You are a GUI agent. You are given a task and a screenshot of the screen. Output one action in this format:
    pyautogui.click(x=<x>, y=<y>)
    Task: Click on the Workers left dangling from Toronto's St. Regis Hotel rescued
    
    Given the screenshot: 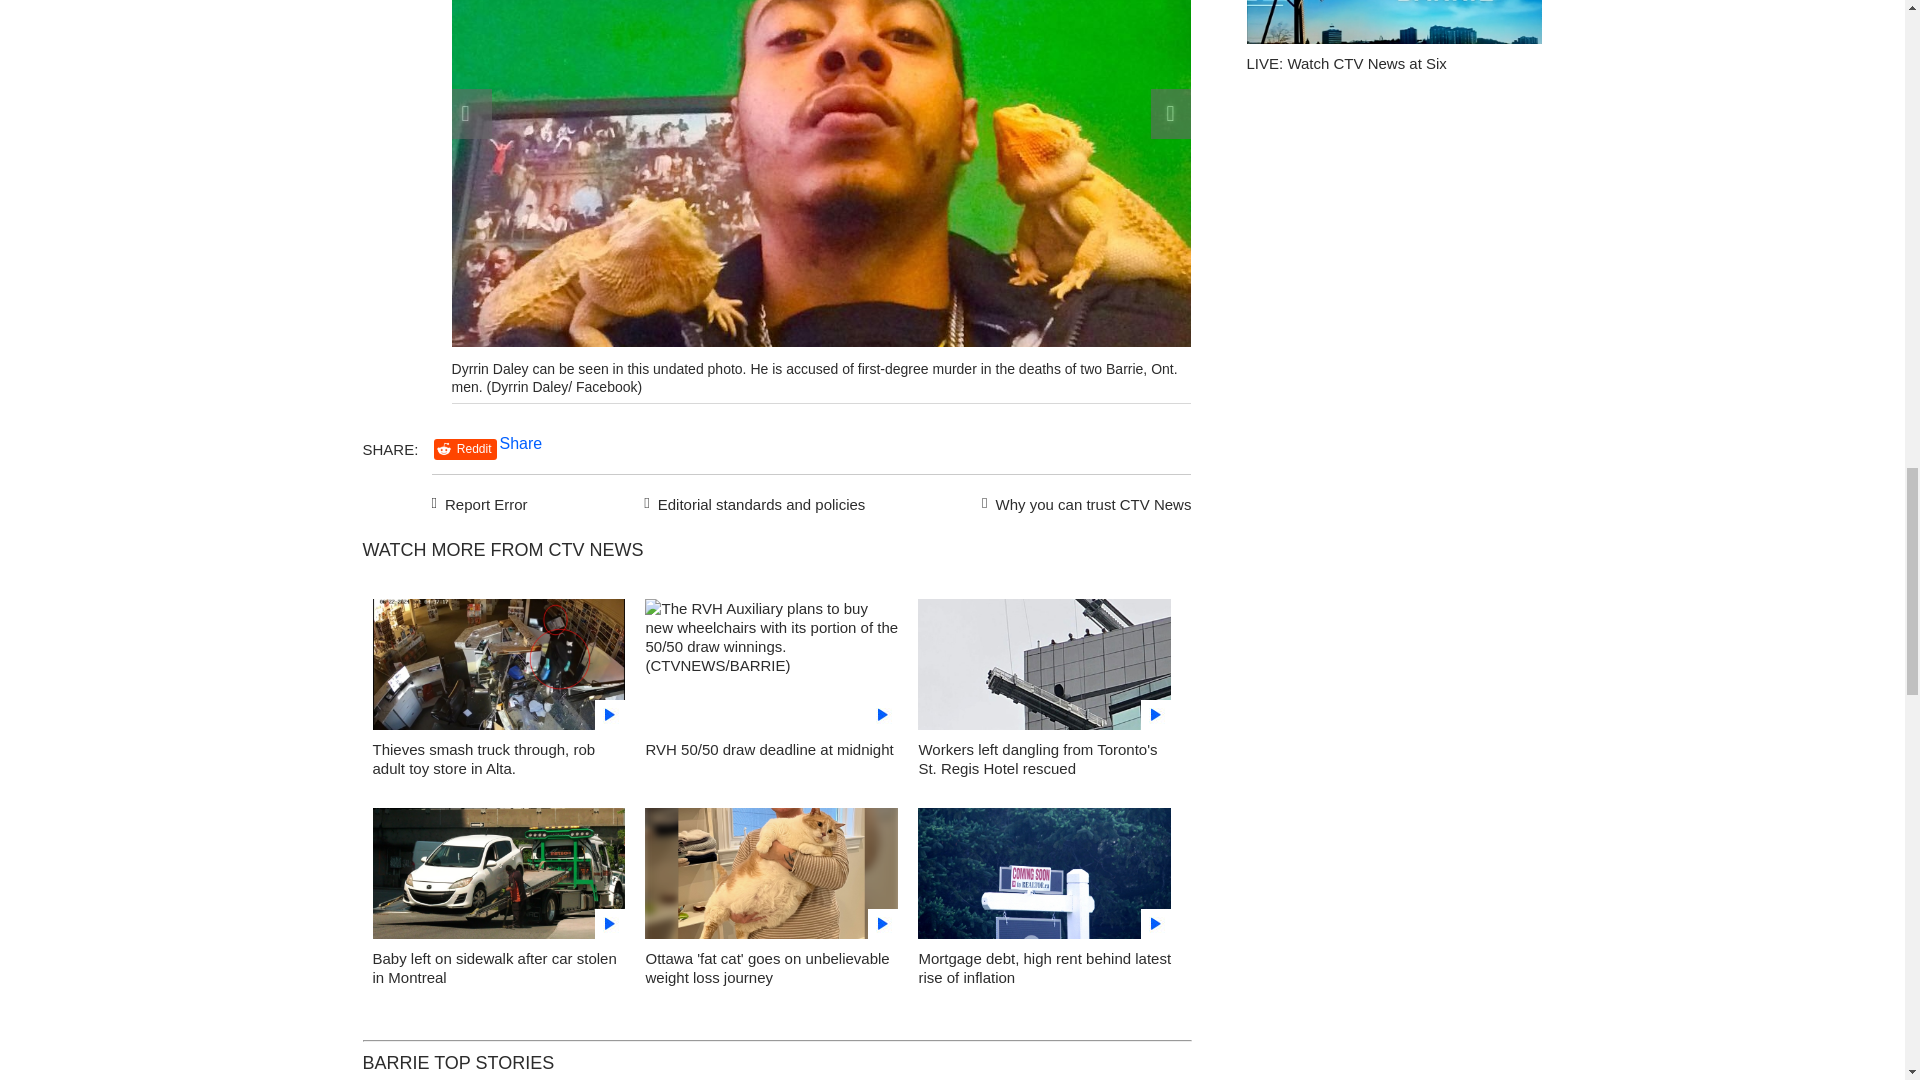 What is the action you would take?
    pyautogui.click(x=1037, y=758)
    